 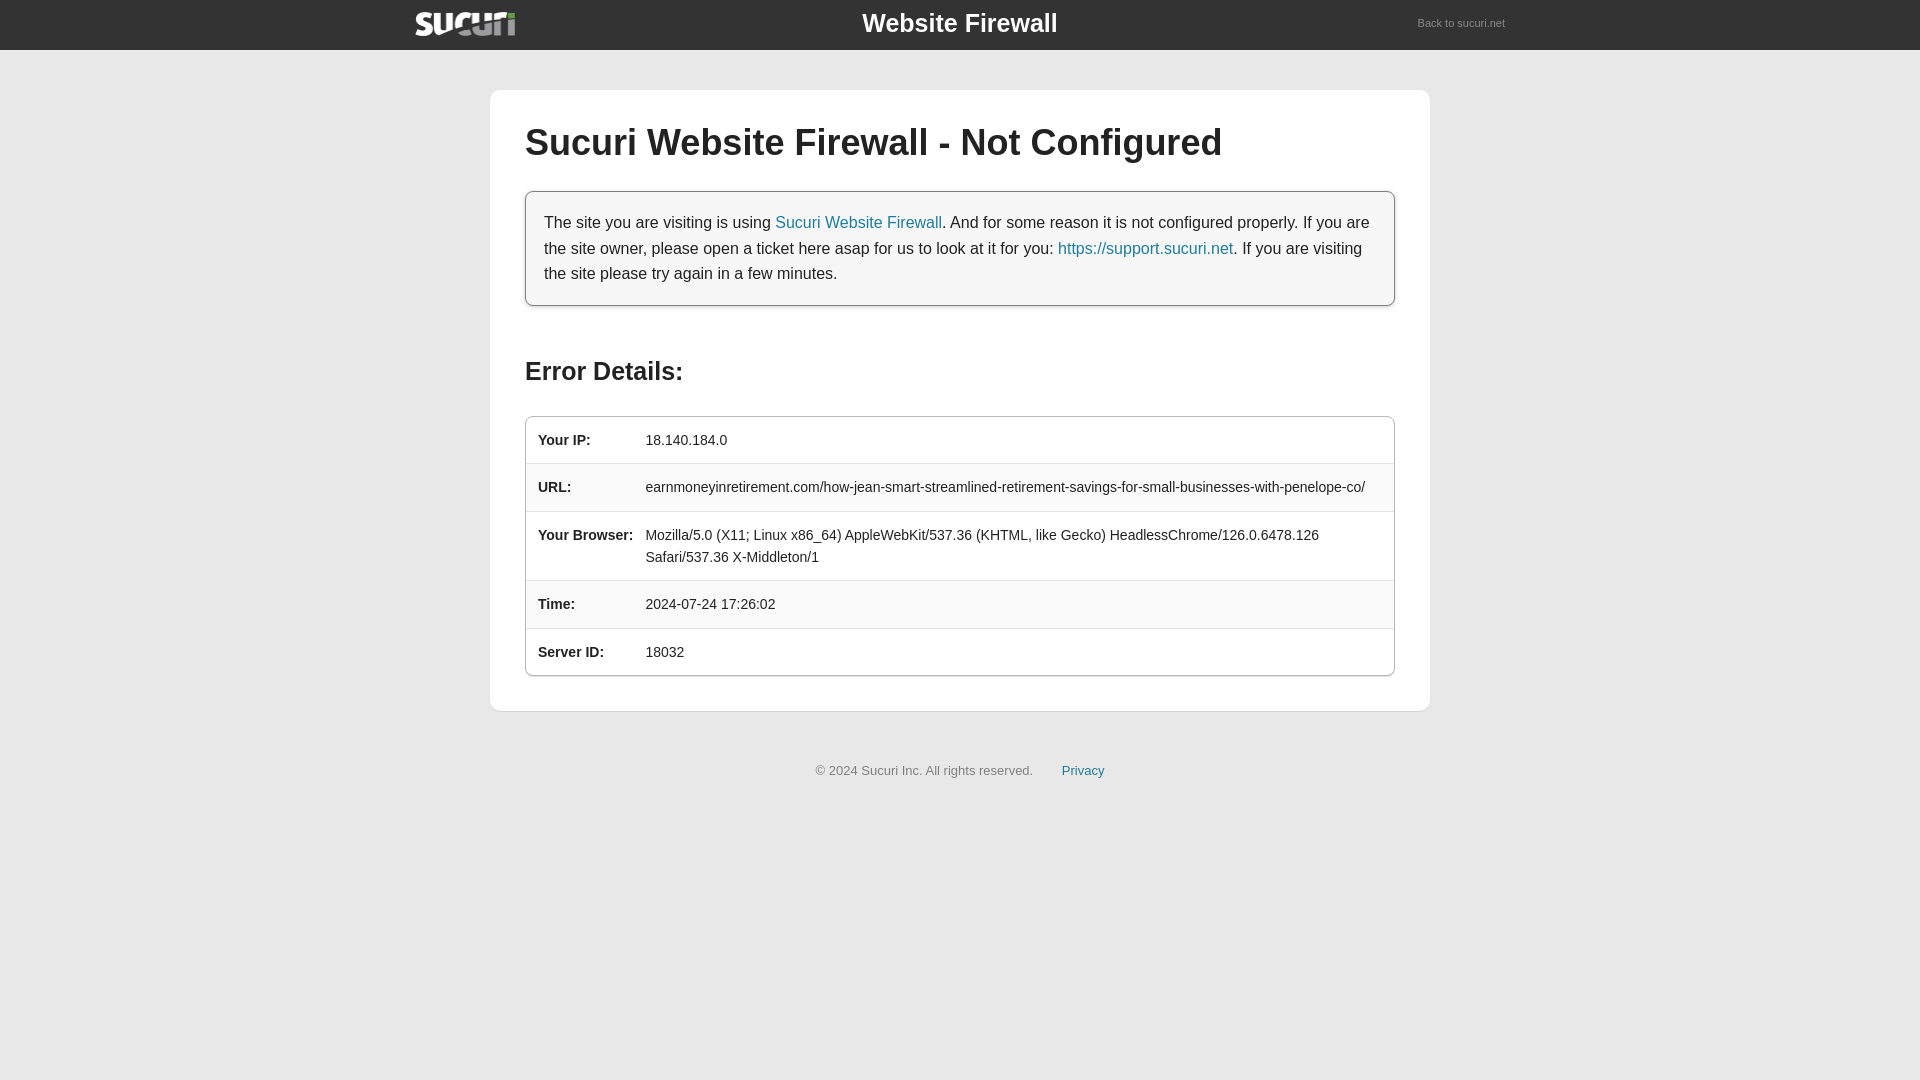 I want to click on Sucuri Website Firewall, so click(x=858, y=222).